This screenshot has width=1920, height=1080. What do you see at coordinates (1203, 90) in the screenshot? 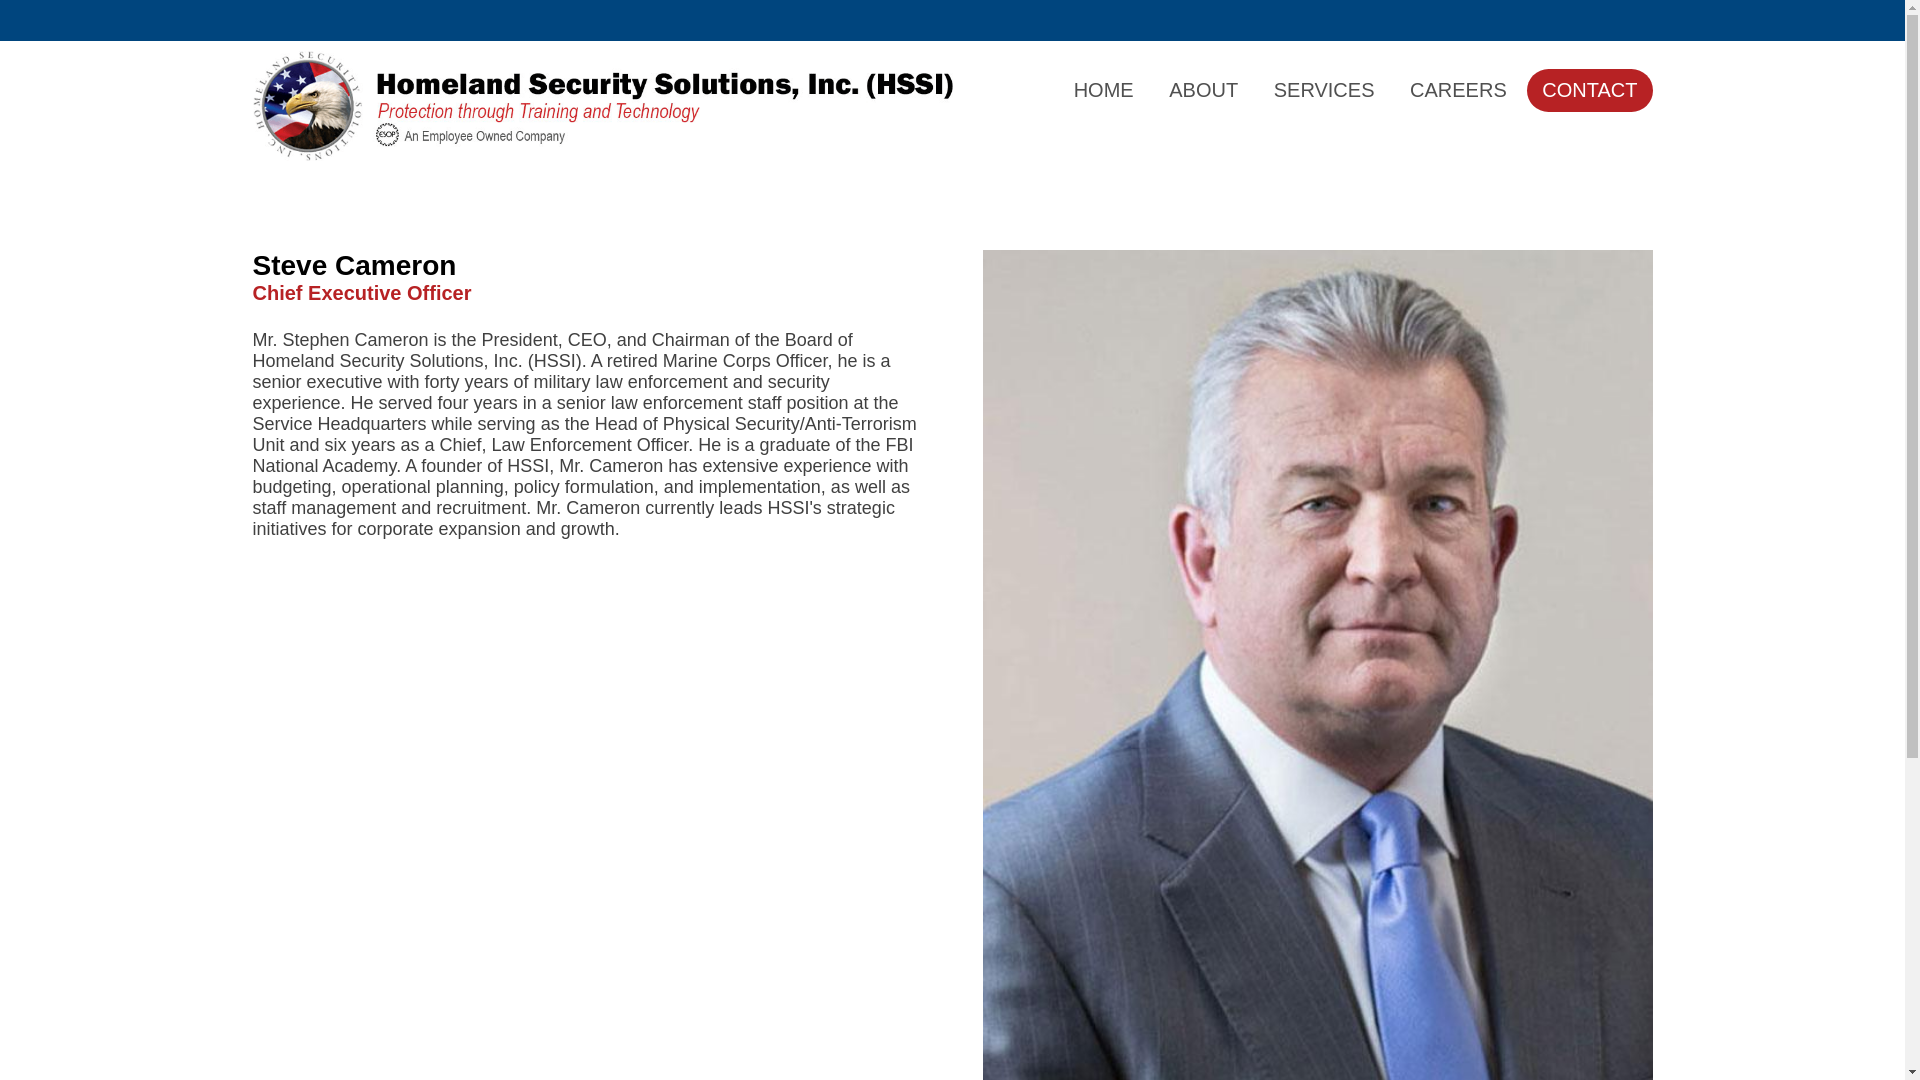
I see `ABOUT` at bounding box center [1203, 90].